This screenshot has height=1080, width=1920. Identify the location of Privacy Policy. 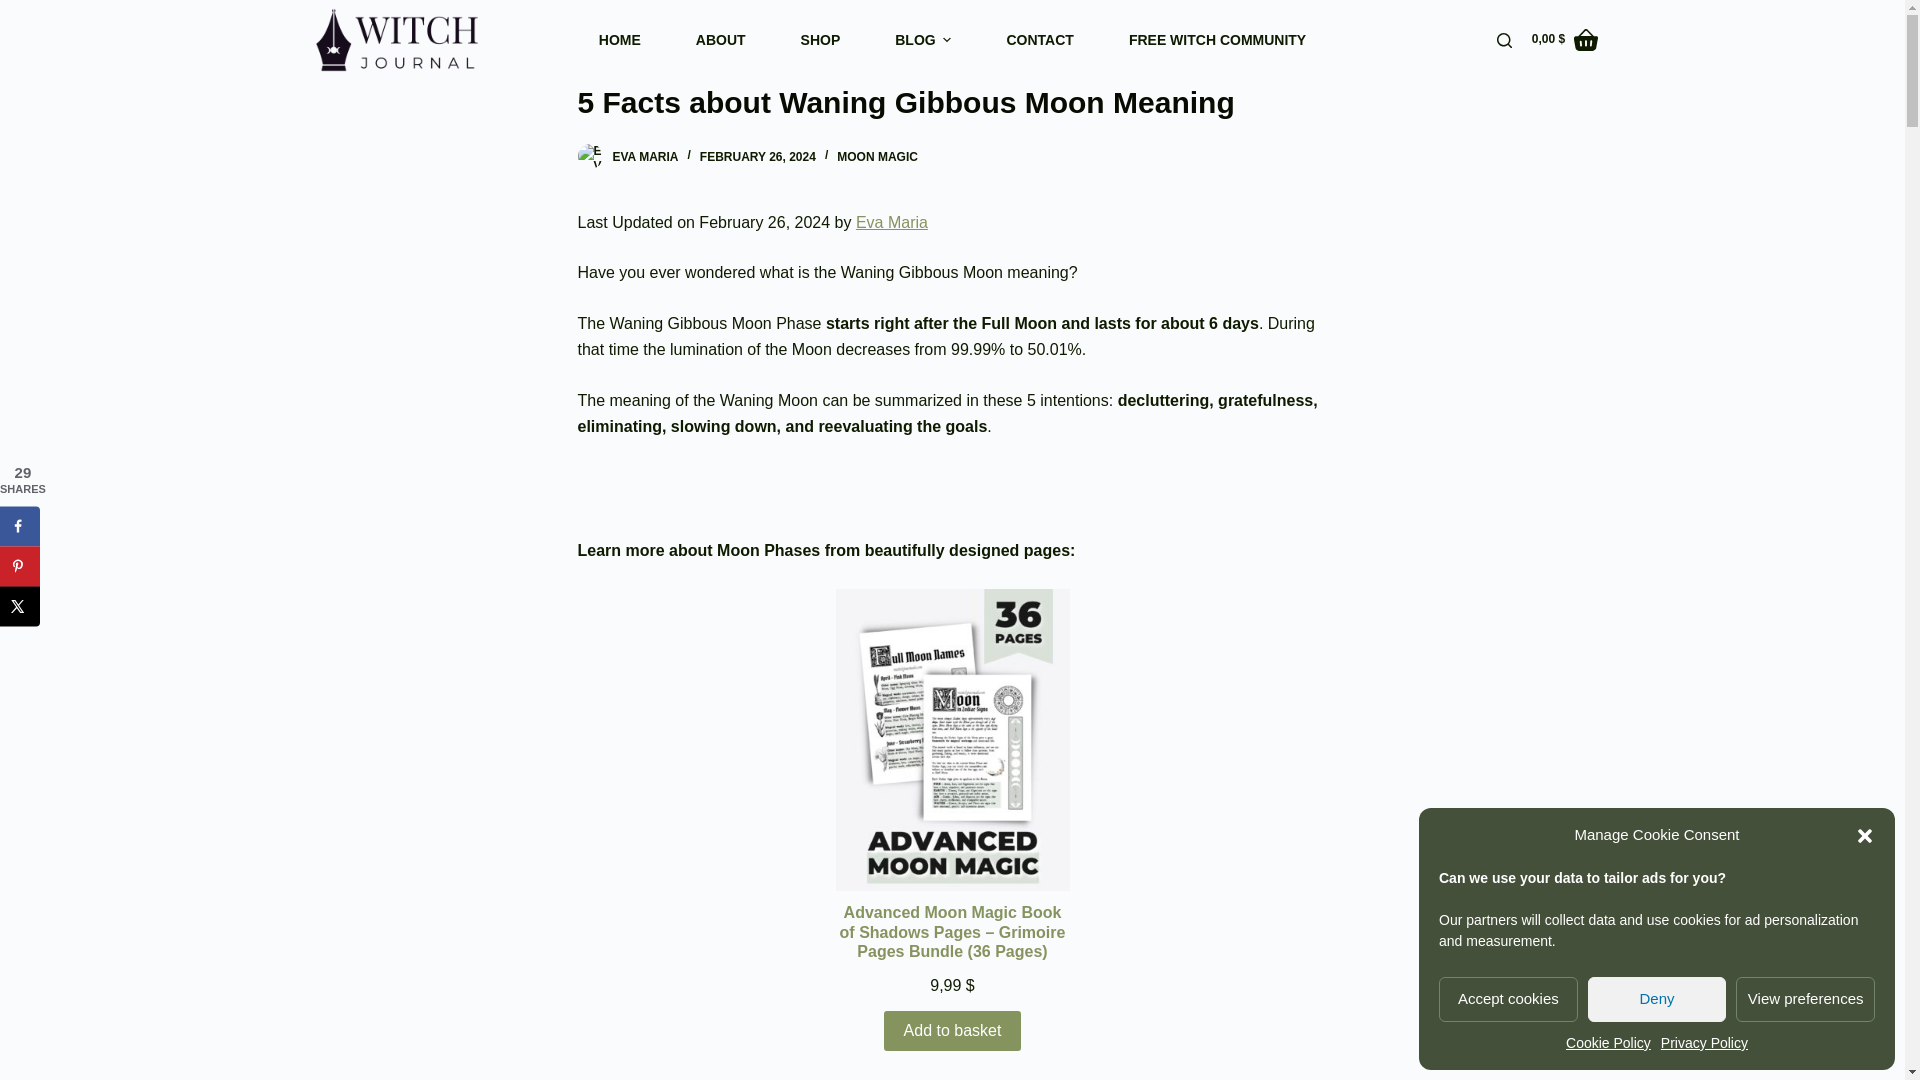
(1704, 1044).